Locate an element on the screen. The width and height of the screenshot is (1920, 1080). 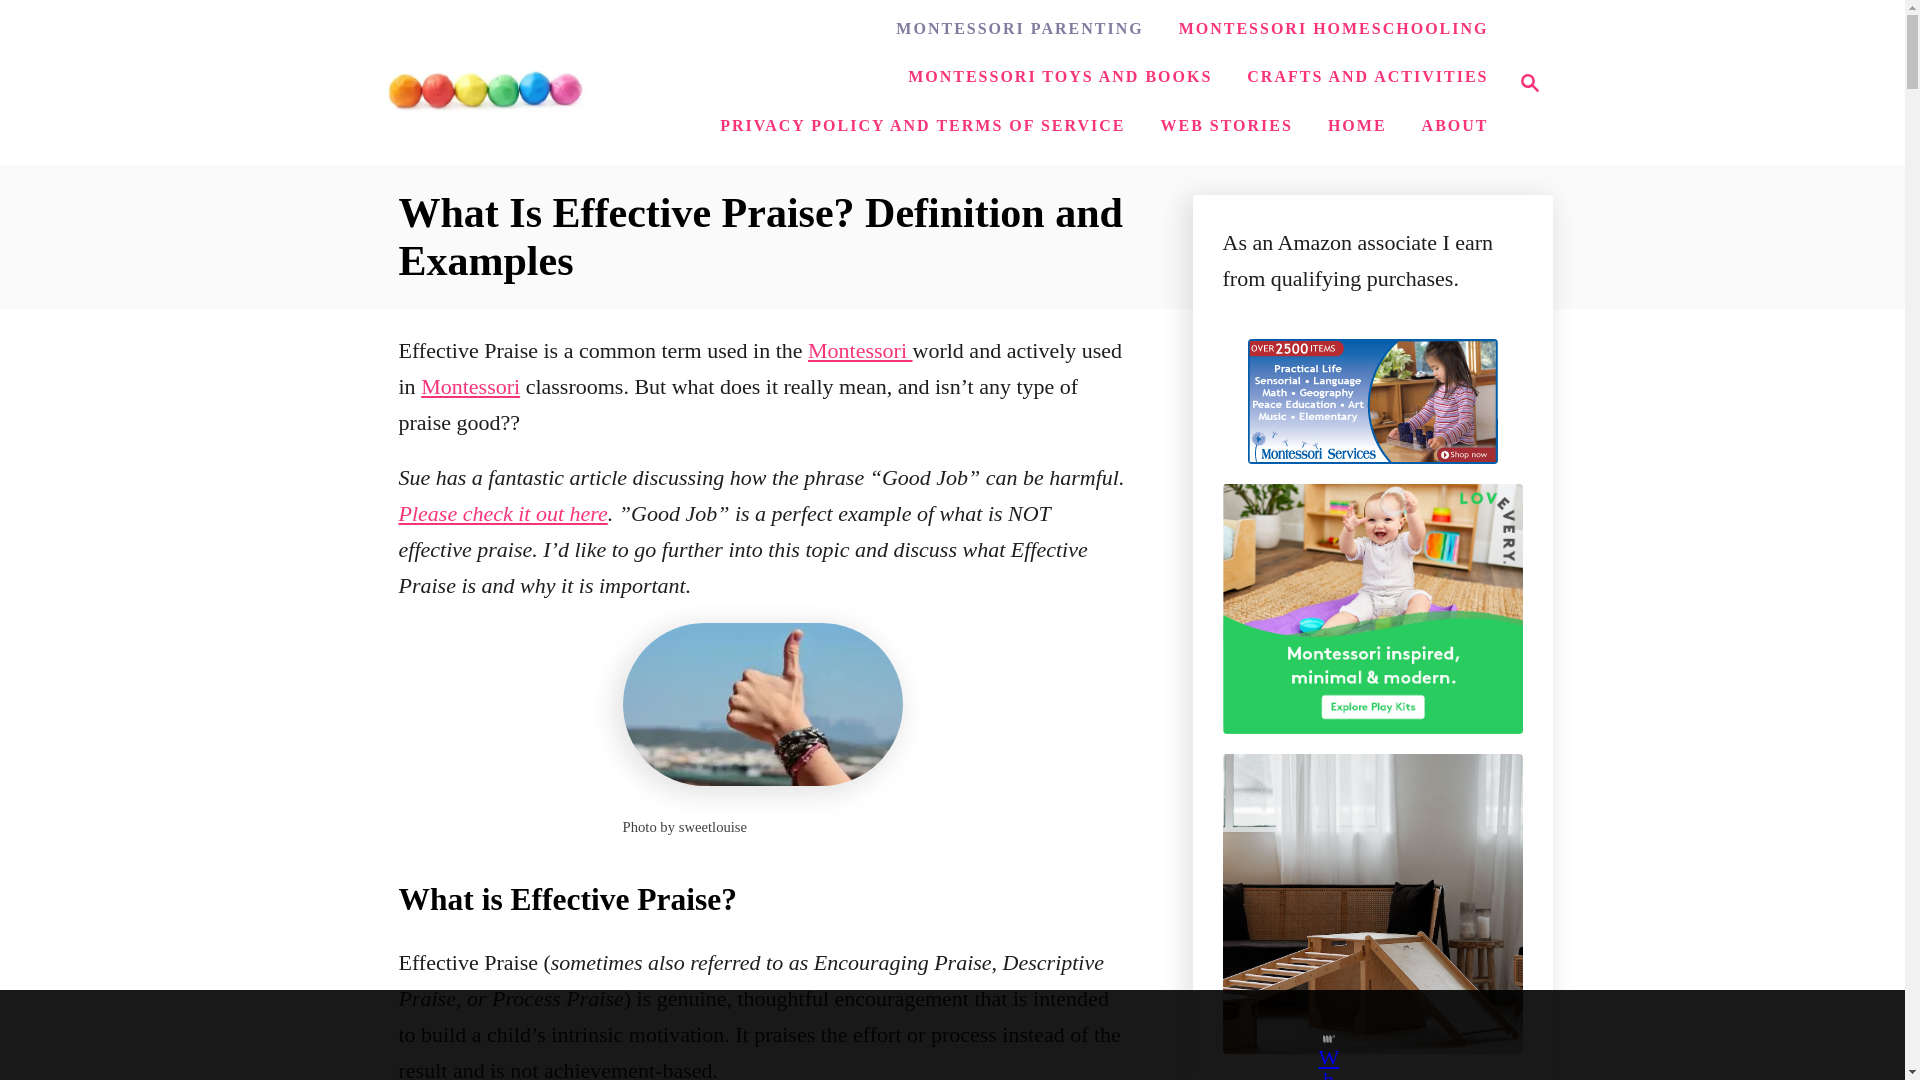
CRAFTS AND ACTIVITIES is located at coordinates (1060, 77).